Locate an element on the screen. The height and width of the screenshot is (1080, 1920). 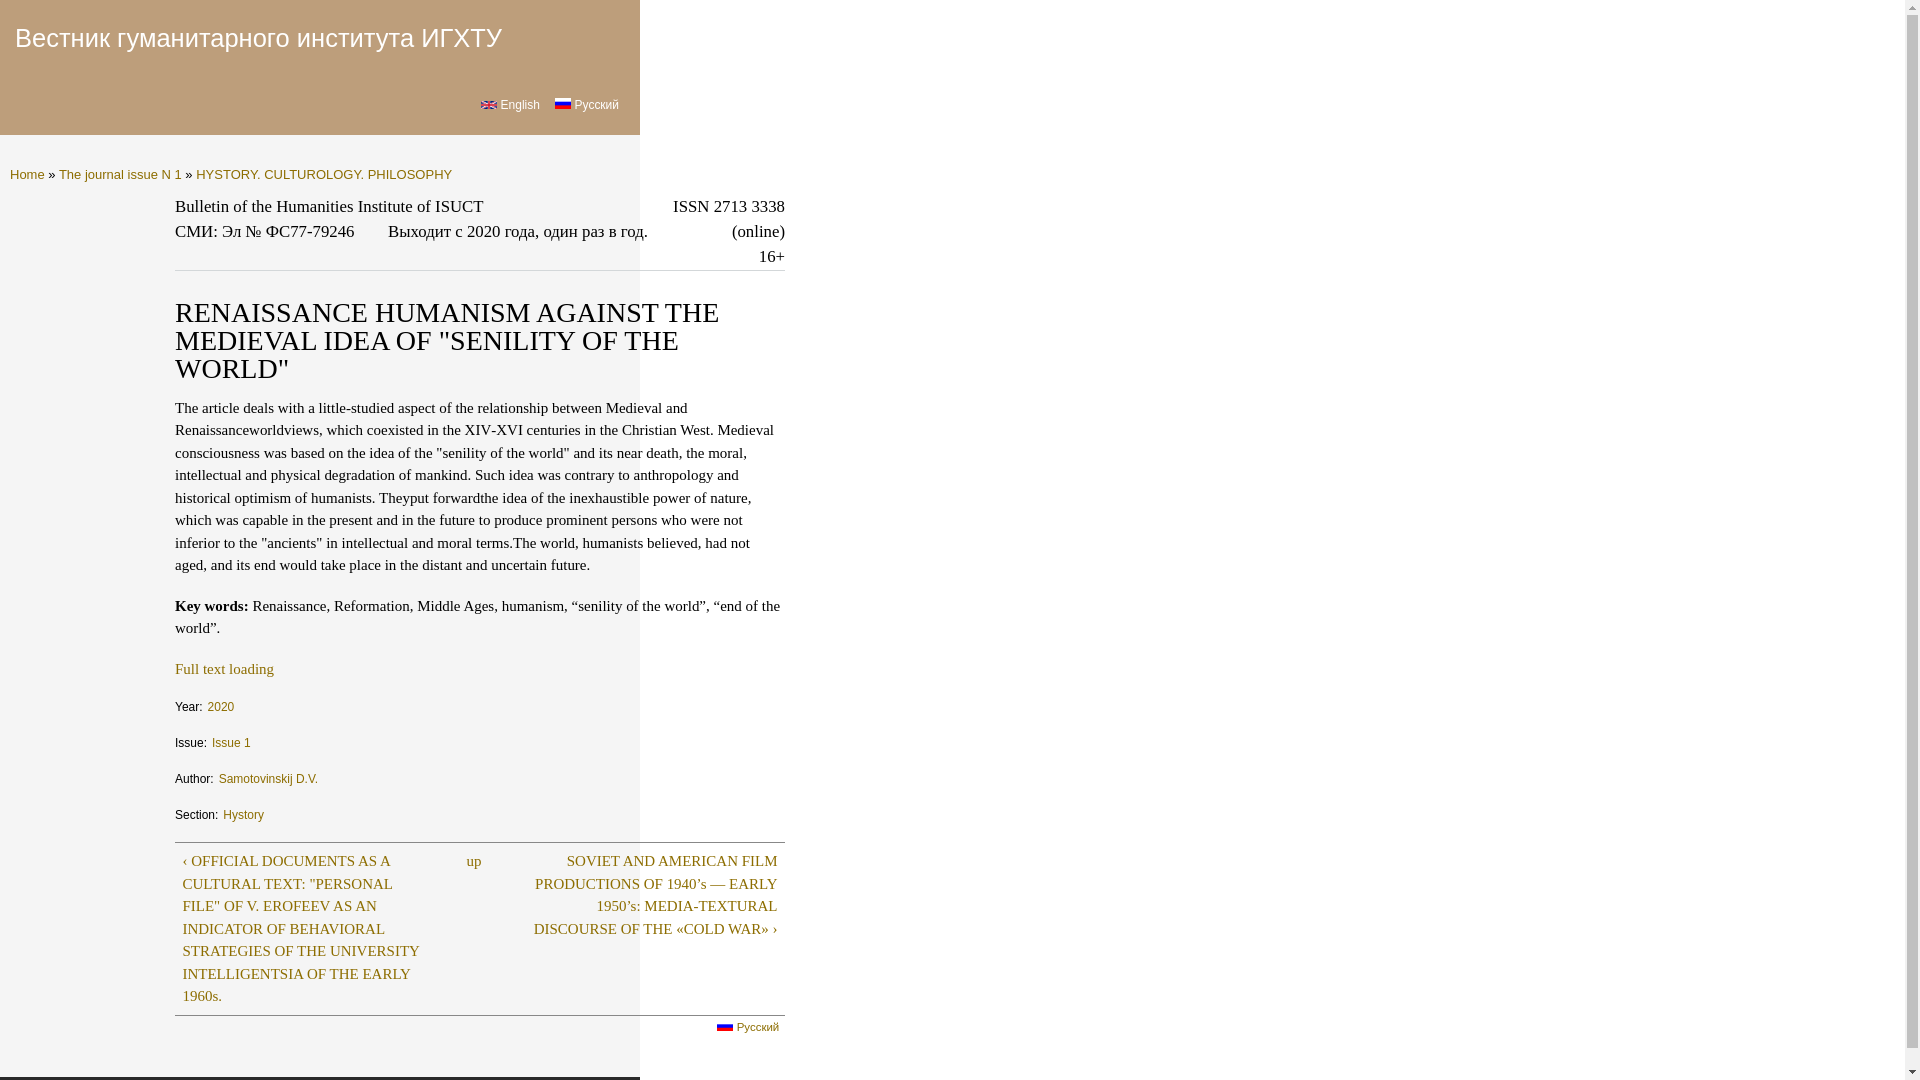
Go to parent page is located at coordinates (474, 860).